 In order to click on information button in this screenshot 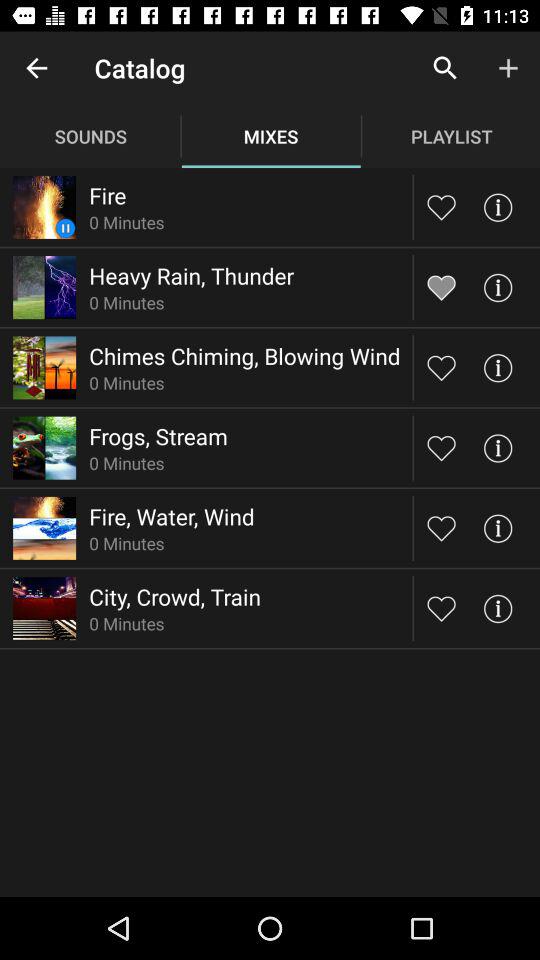, I will do `click(498, 608)`.